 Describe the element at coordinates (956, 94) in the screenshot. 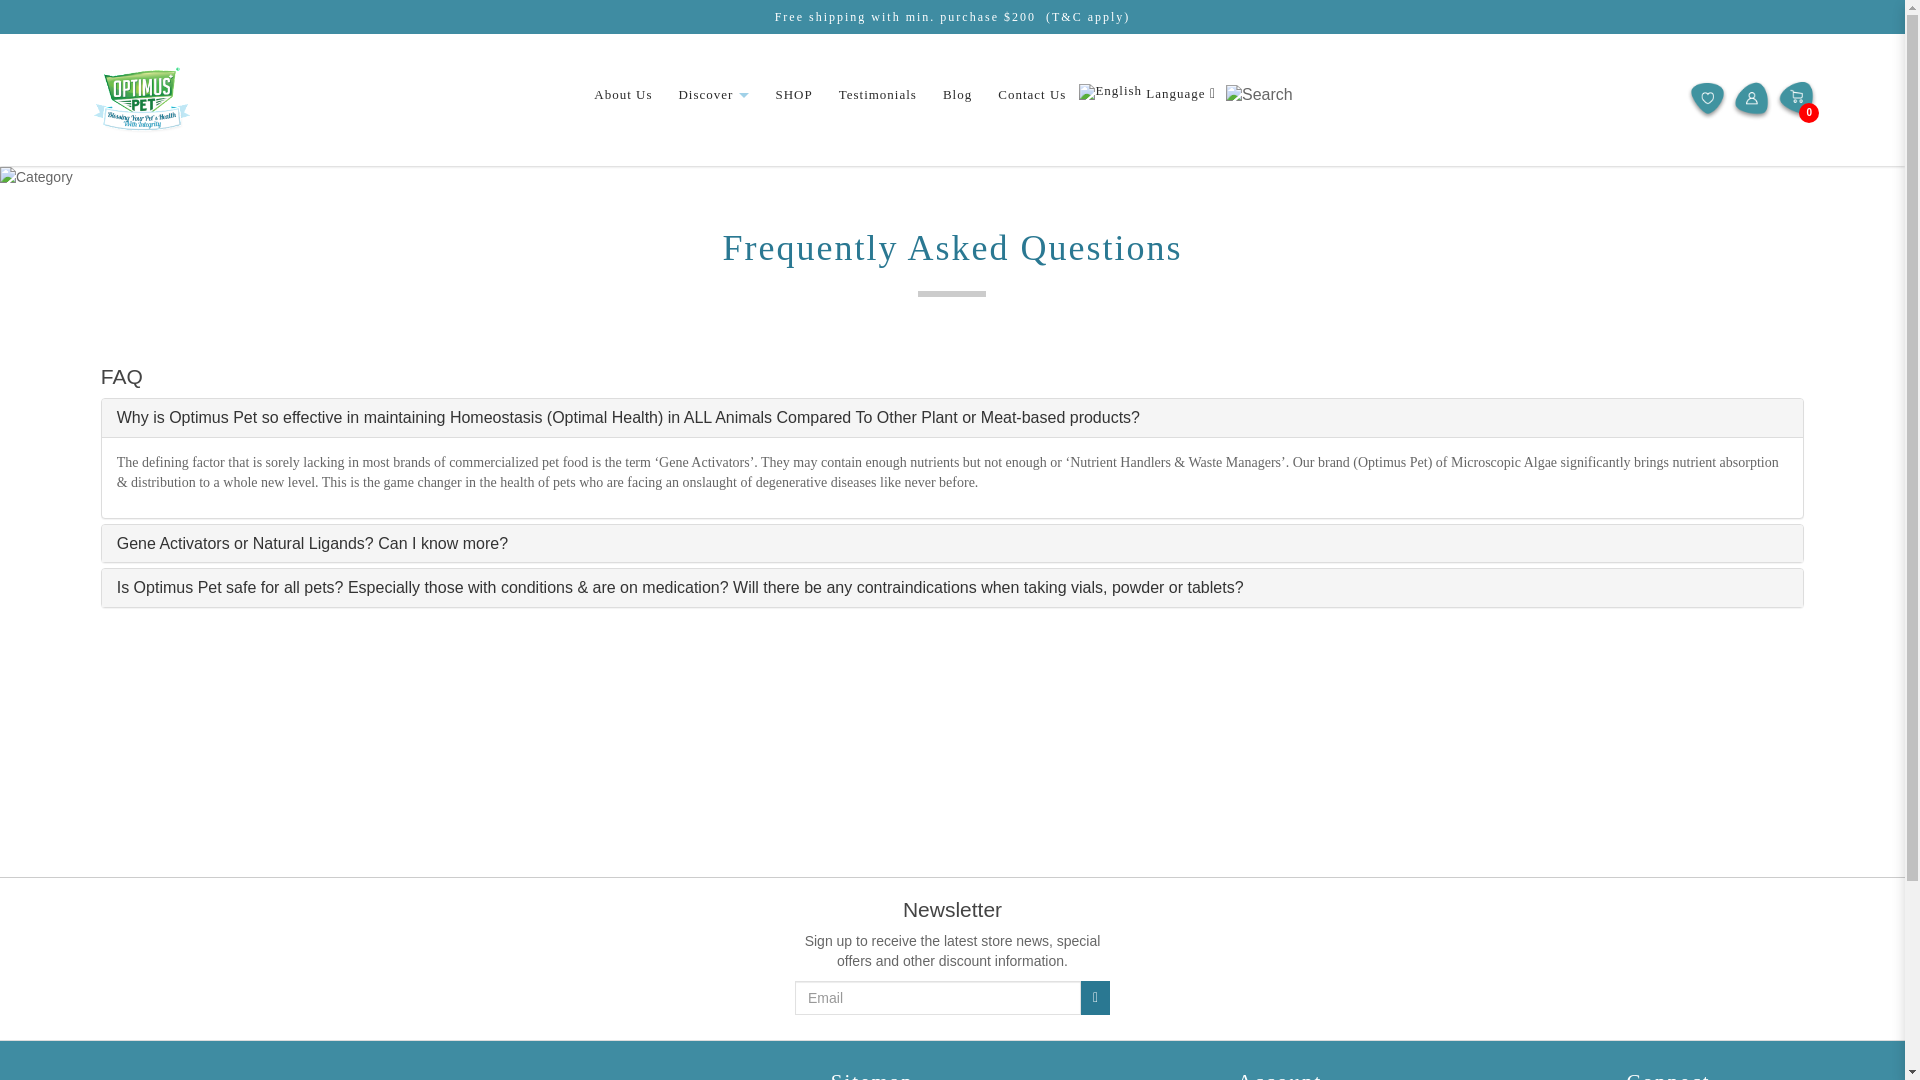

I see `Blog` at that location.